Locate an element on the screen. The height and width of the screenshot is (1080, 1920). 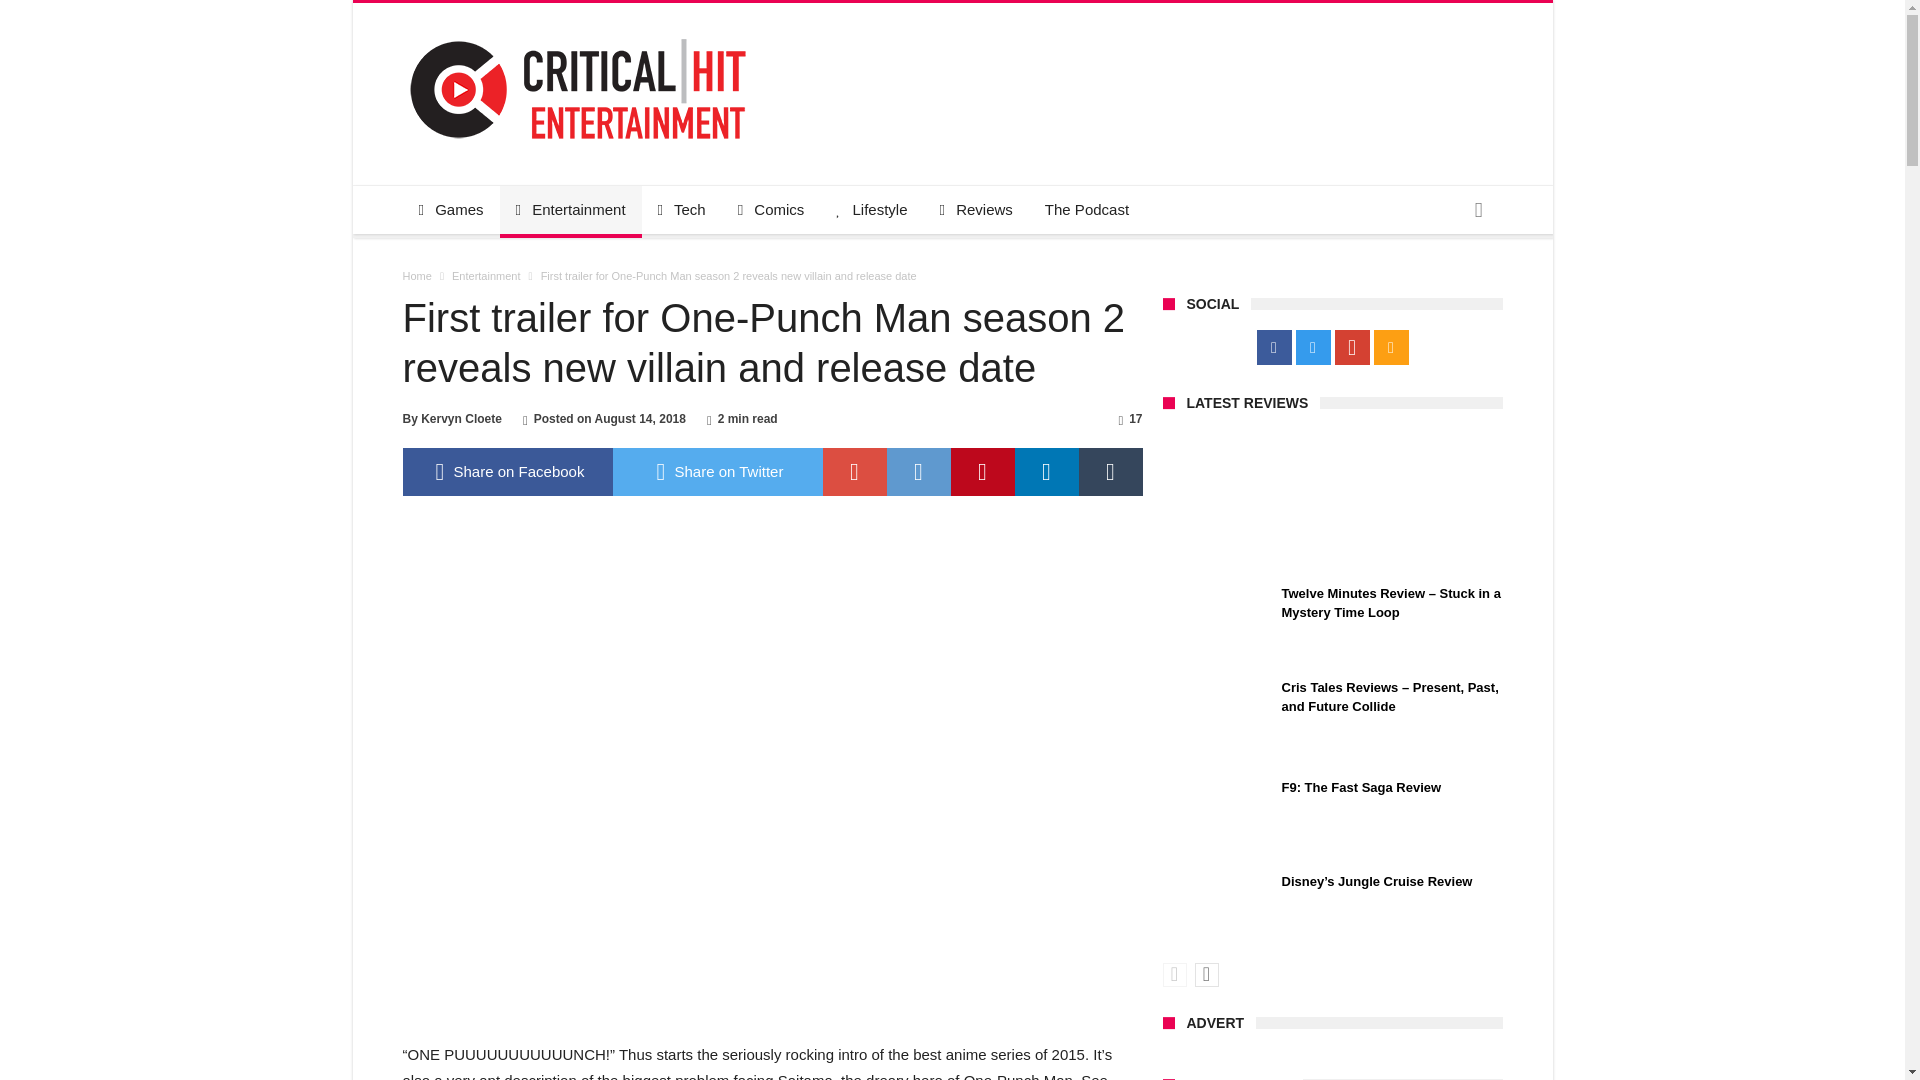
17 is located at coordinates (1135, 418).